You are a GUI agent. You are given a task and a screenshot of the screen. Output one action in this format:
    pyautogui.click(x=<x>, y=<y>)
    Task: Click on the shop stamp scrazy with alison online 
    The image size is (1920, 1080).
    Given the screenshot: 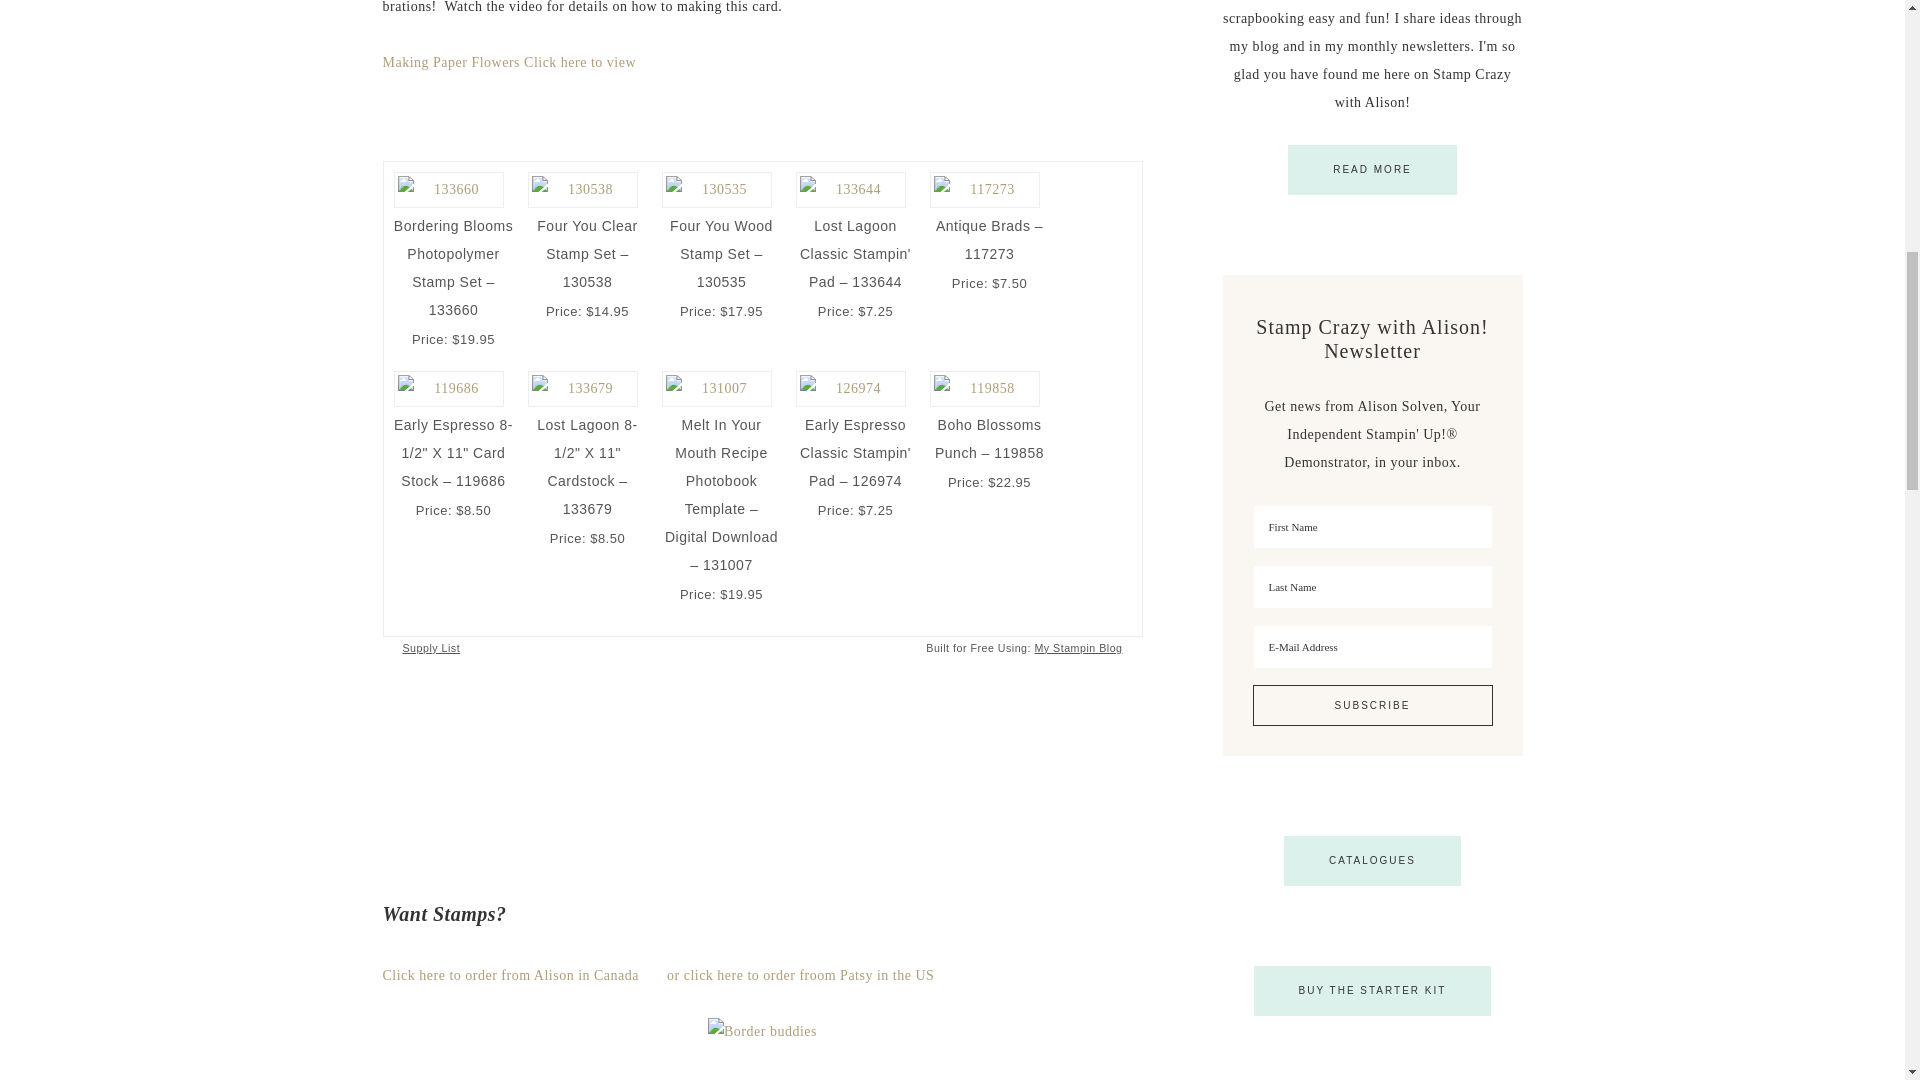 What is the action you would take?
    pyautogui.click(x=510, y=974)
    